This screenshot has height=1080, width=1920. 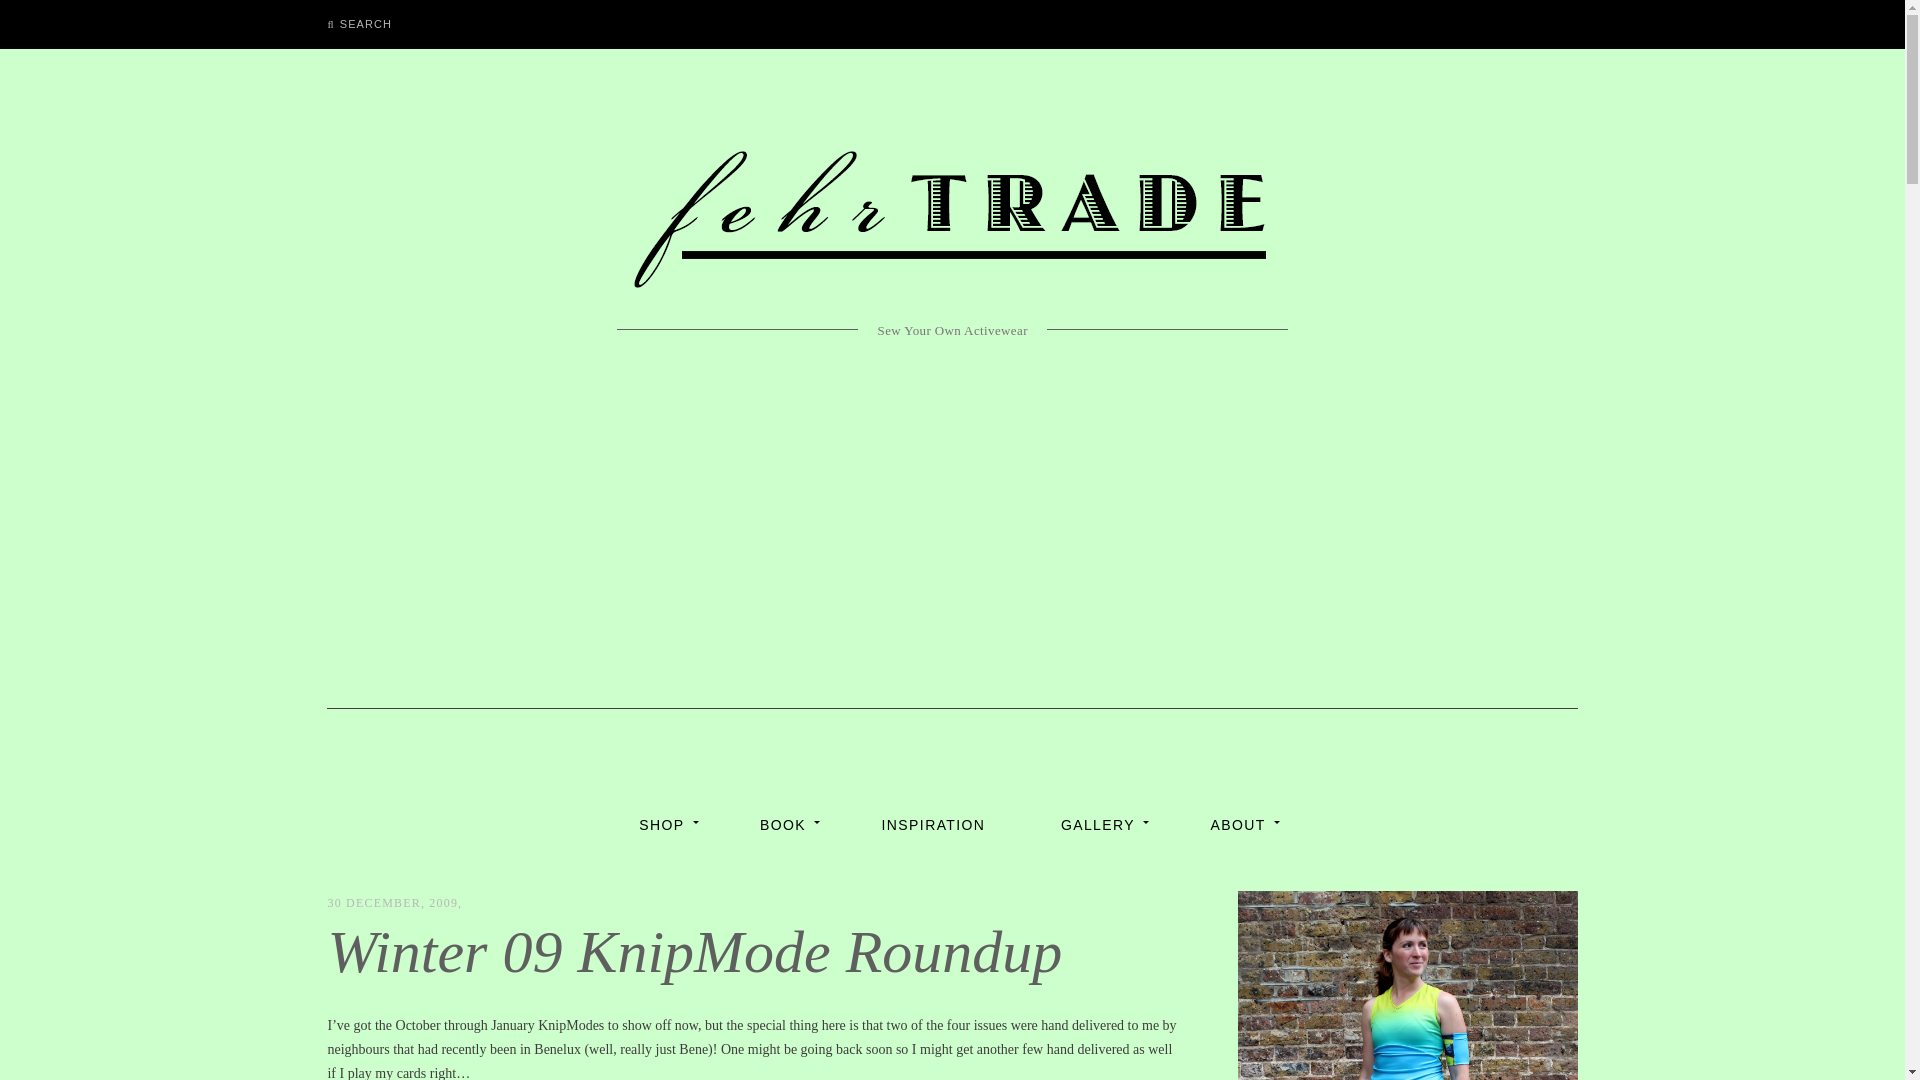 What do you see at coordinates (661, 824) in the screenshot?
I see `SHOP` at bounding box center [661, 824].